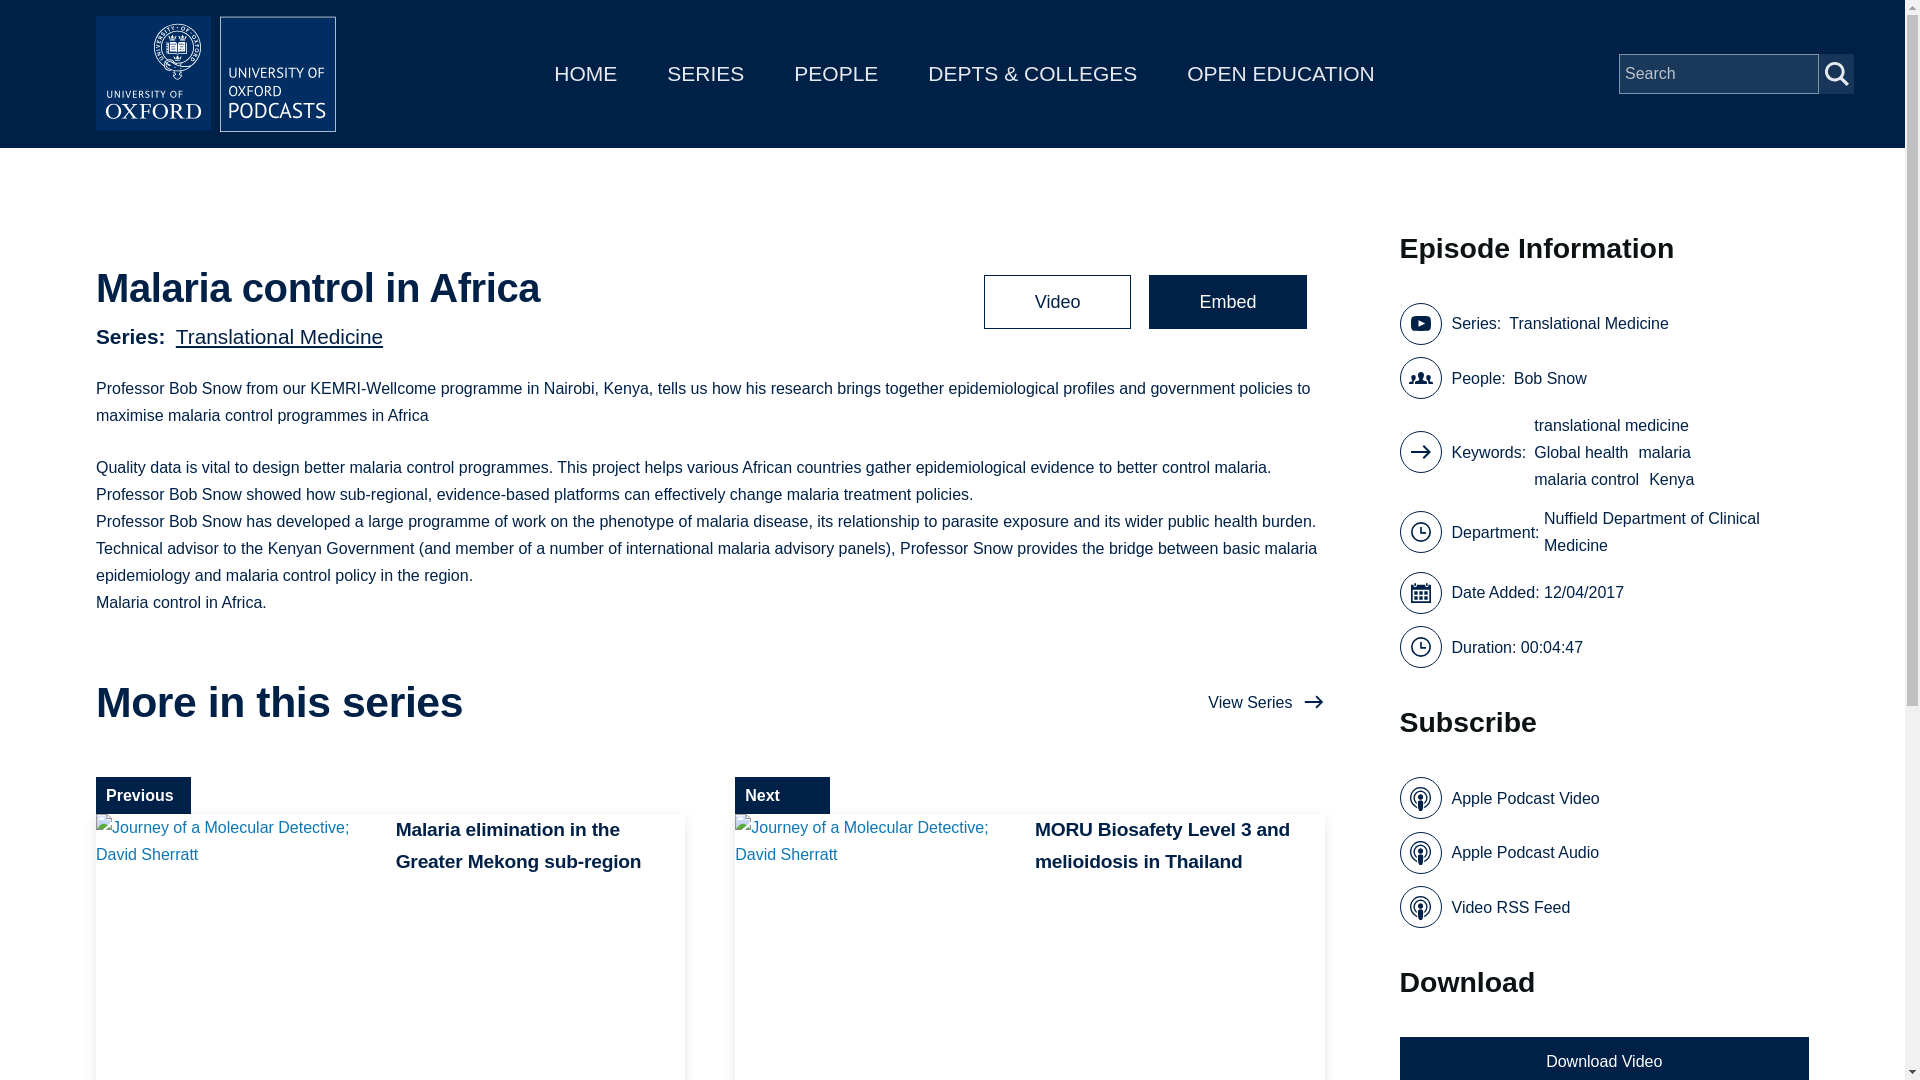 The image size is (1920, 1080). Describe the element at coordinates (1030, 947) in the screenshot. I see `MORU Biosafety Level 3 and melioidosis in Thailand` at that location.